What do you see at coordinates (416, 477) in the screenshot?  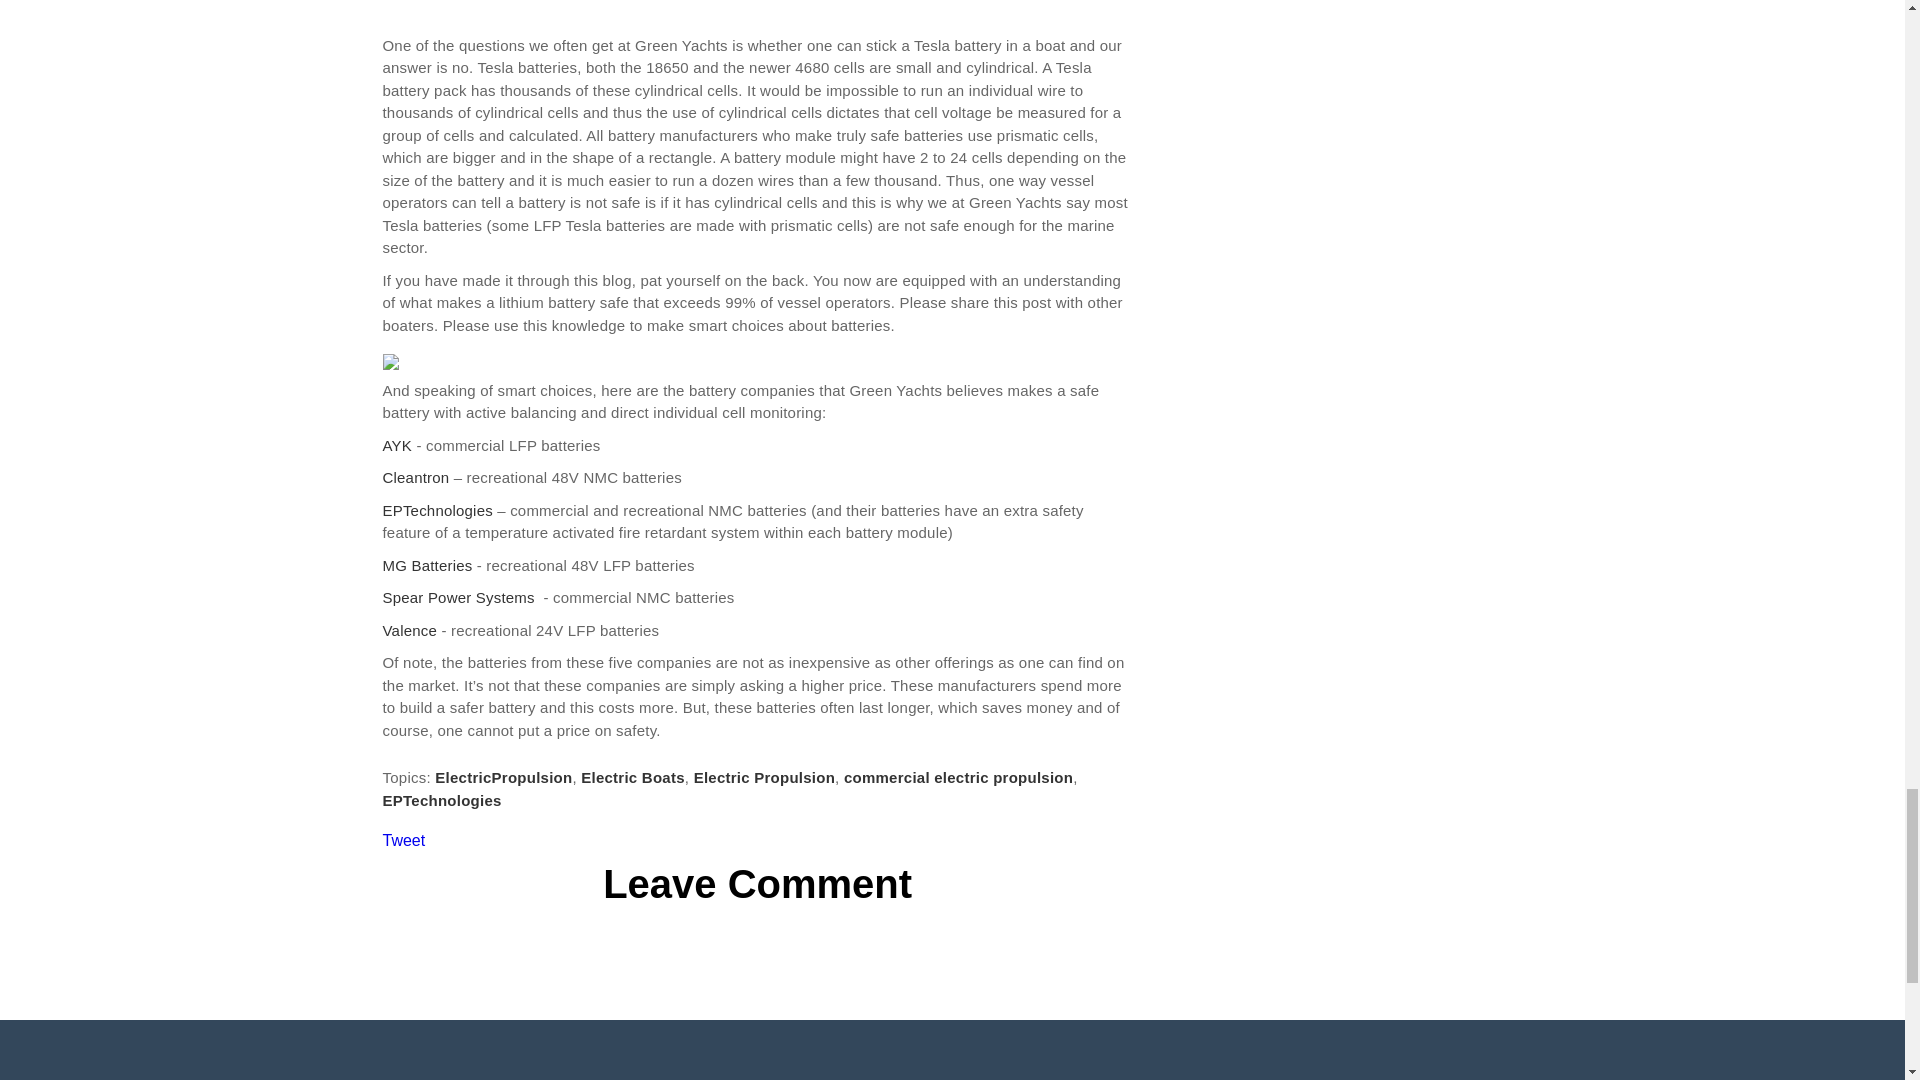 I see `Cleantron` at bounding box center [416, 477].